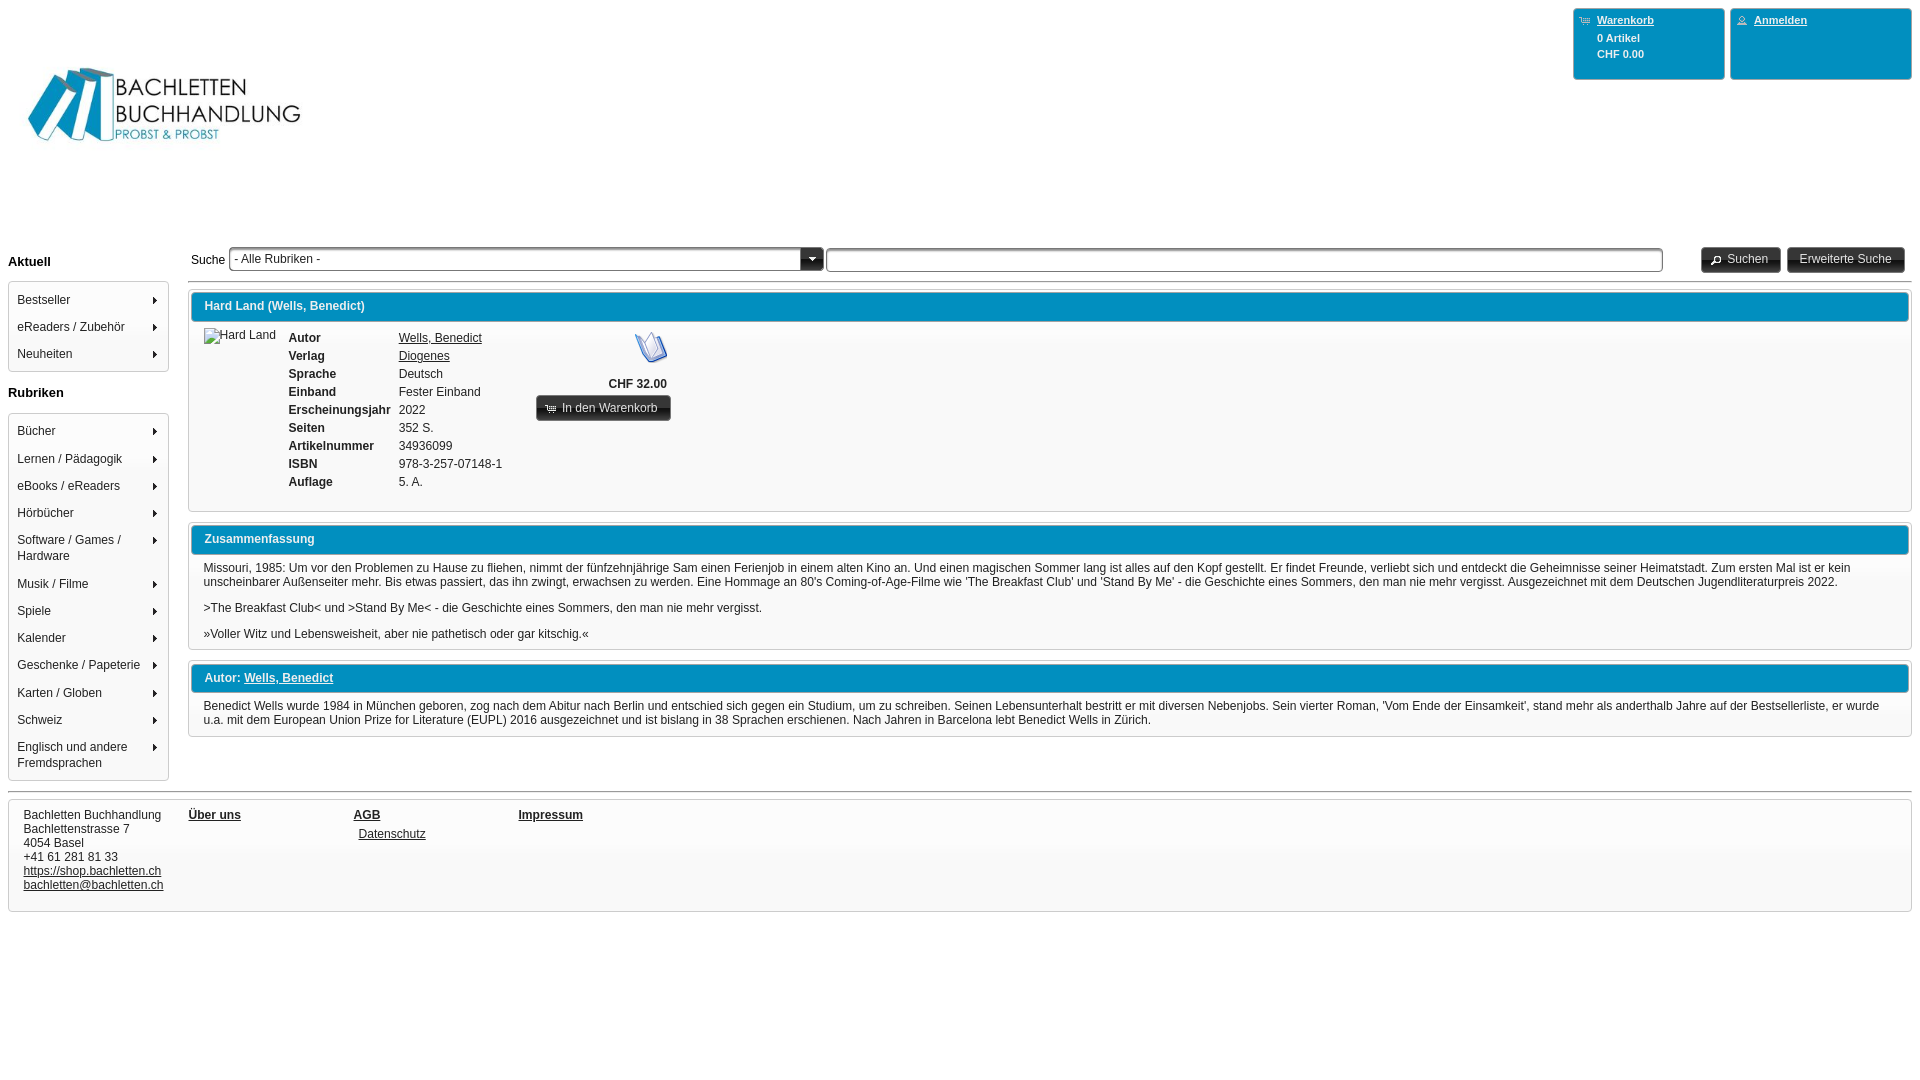 Image resolution: width=1920 pixels, height=1080 pixels. I want to click on Datenschutz, so click(392, 834).